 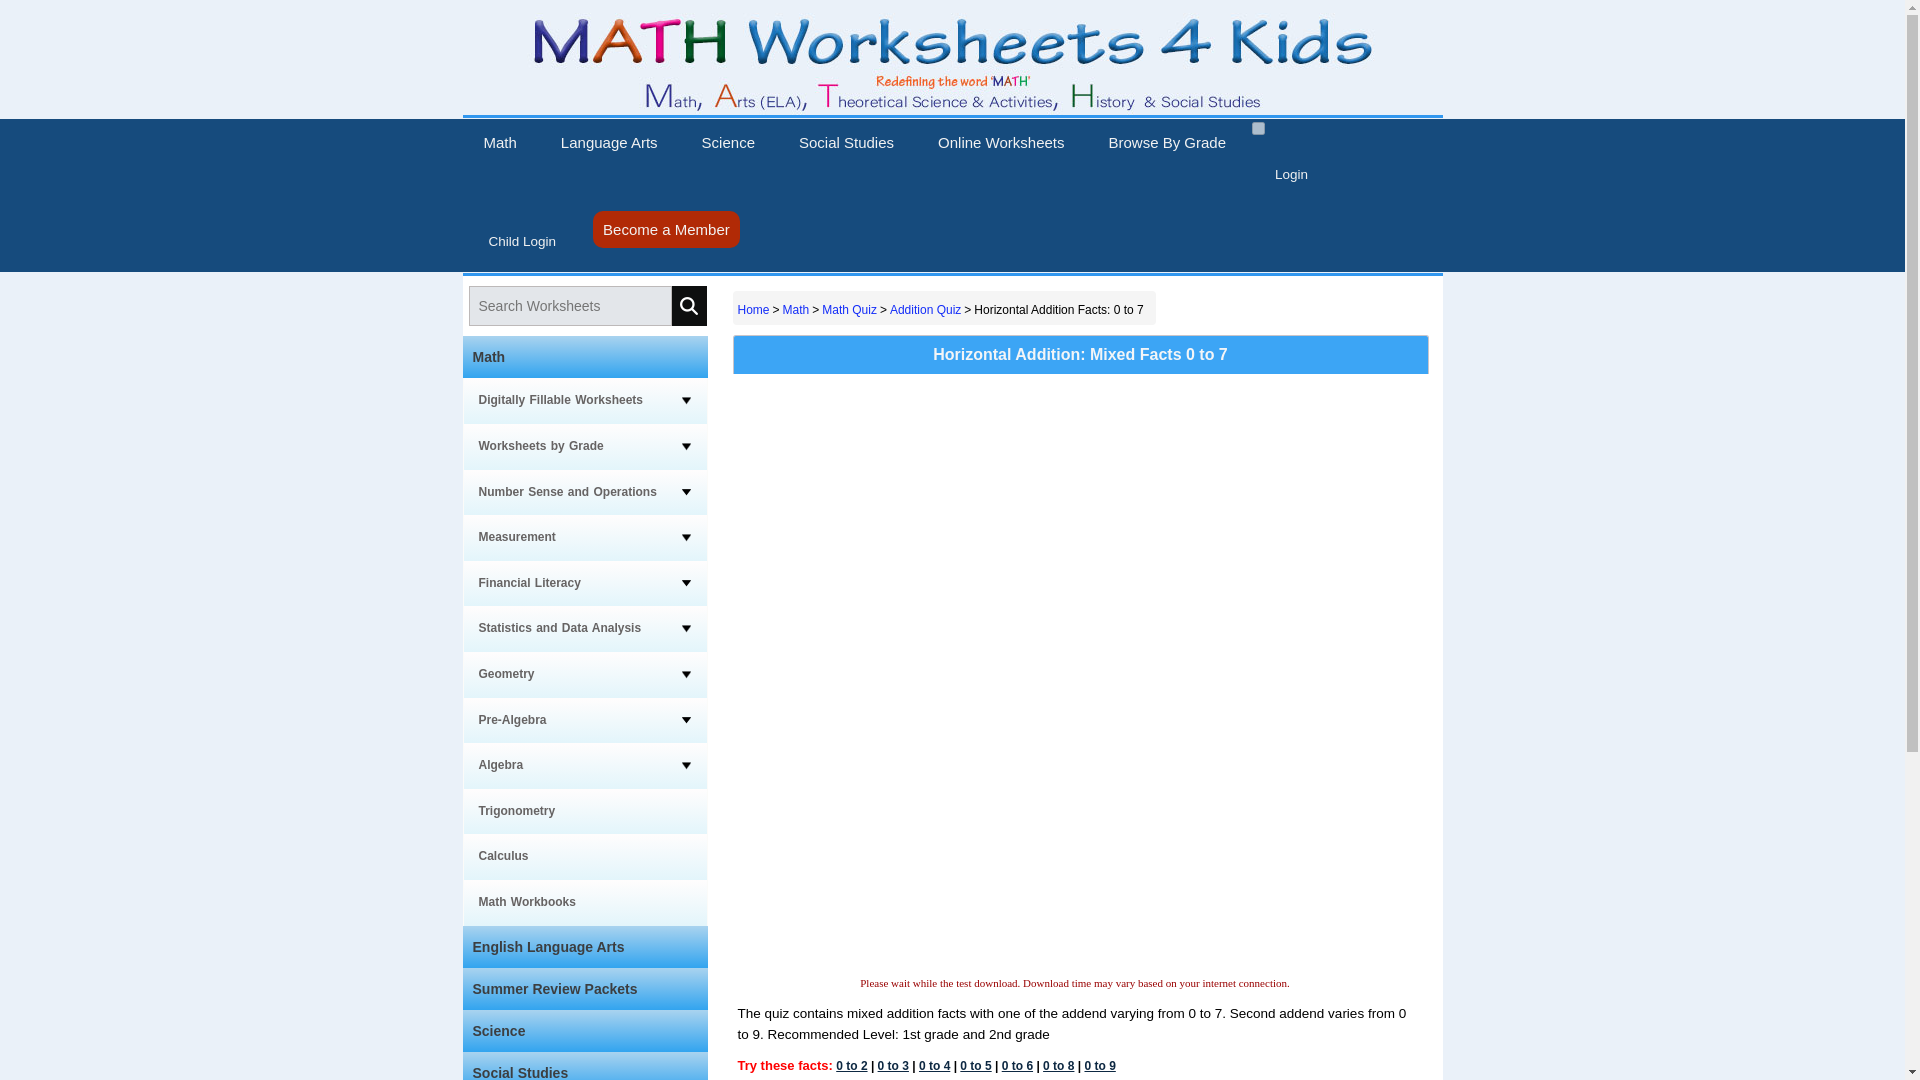 I want to click on Social Studies, so click(x=846, y=142).